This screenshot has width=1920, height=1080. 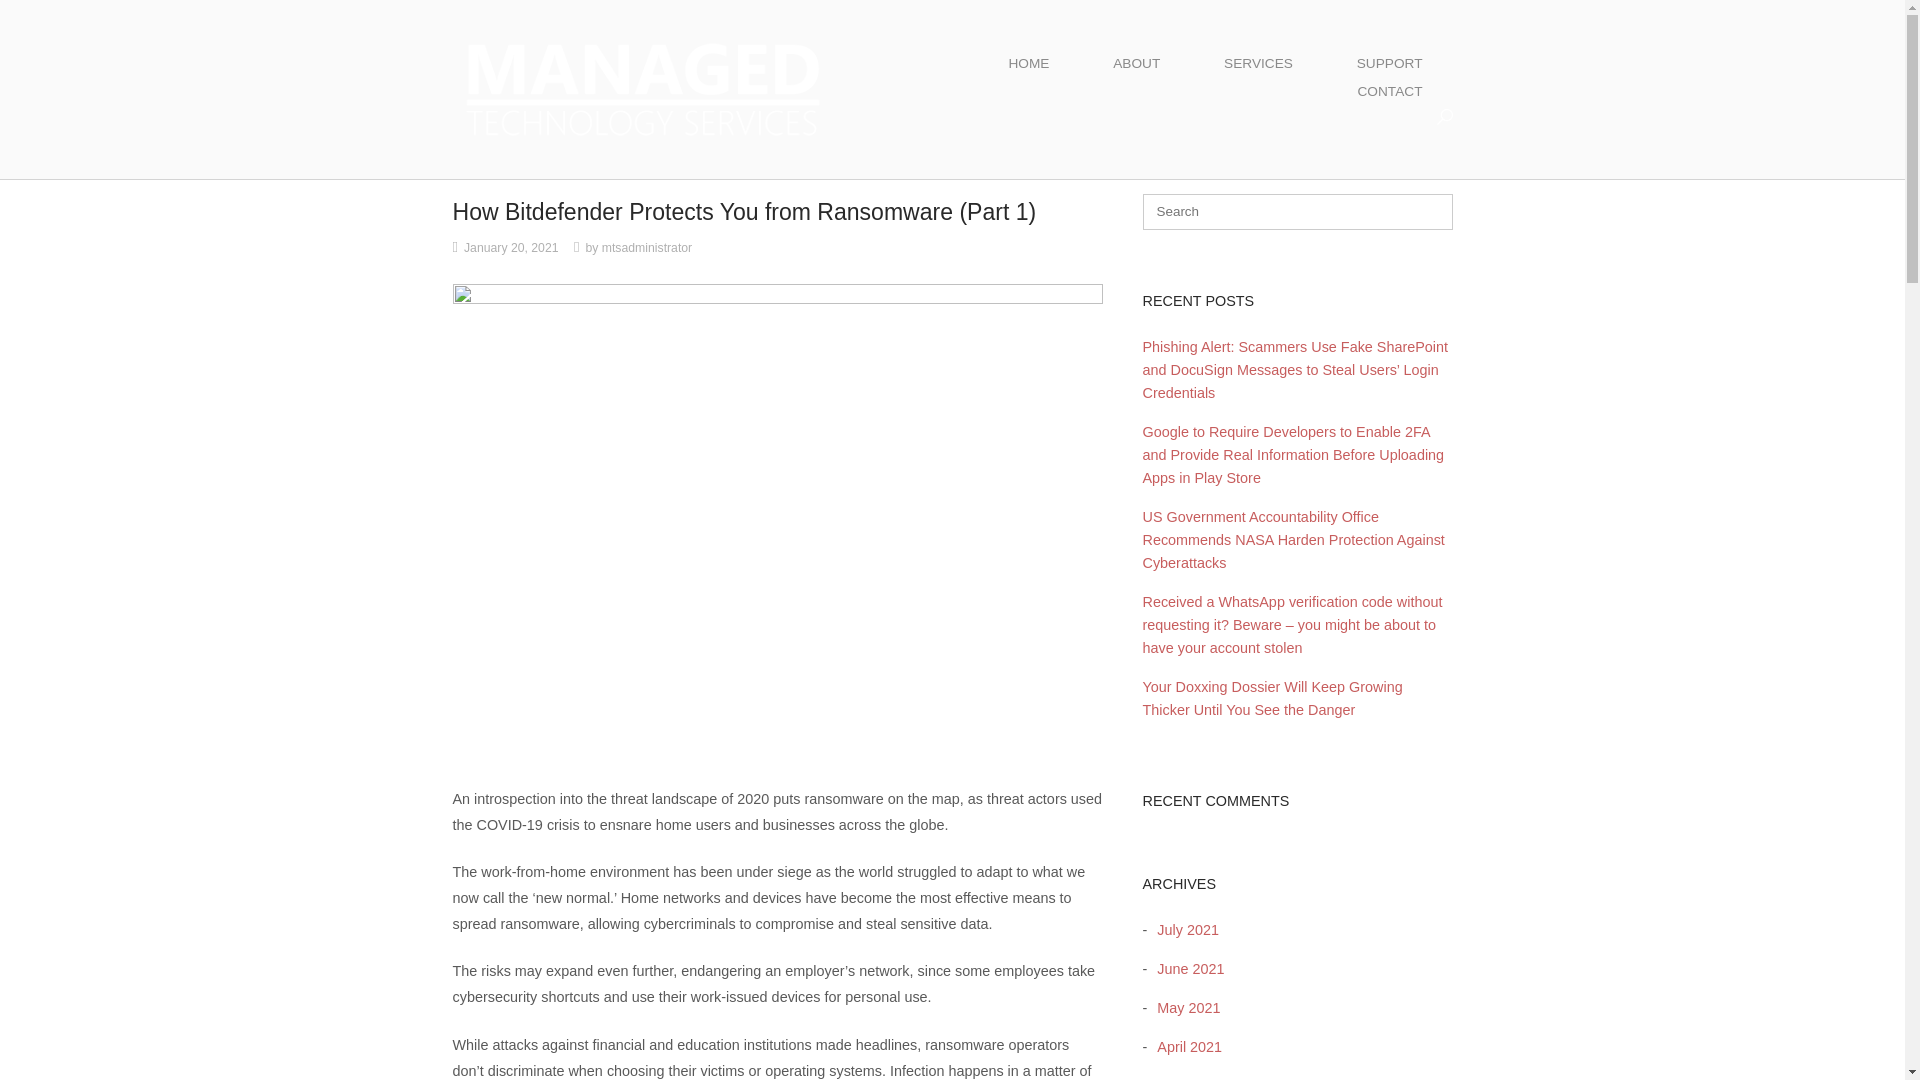 I want to click on SUPPORT, so click(x=1390, y=63).